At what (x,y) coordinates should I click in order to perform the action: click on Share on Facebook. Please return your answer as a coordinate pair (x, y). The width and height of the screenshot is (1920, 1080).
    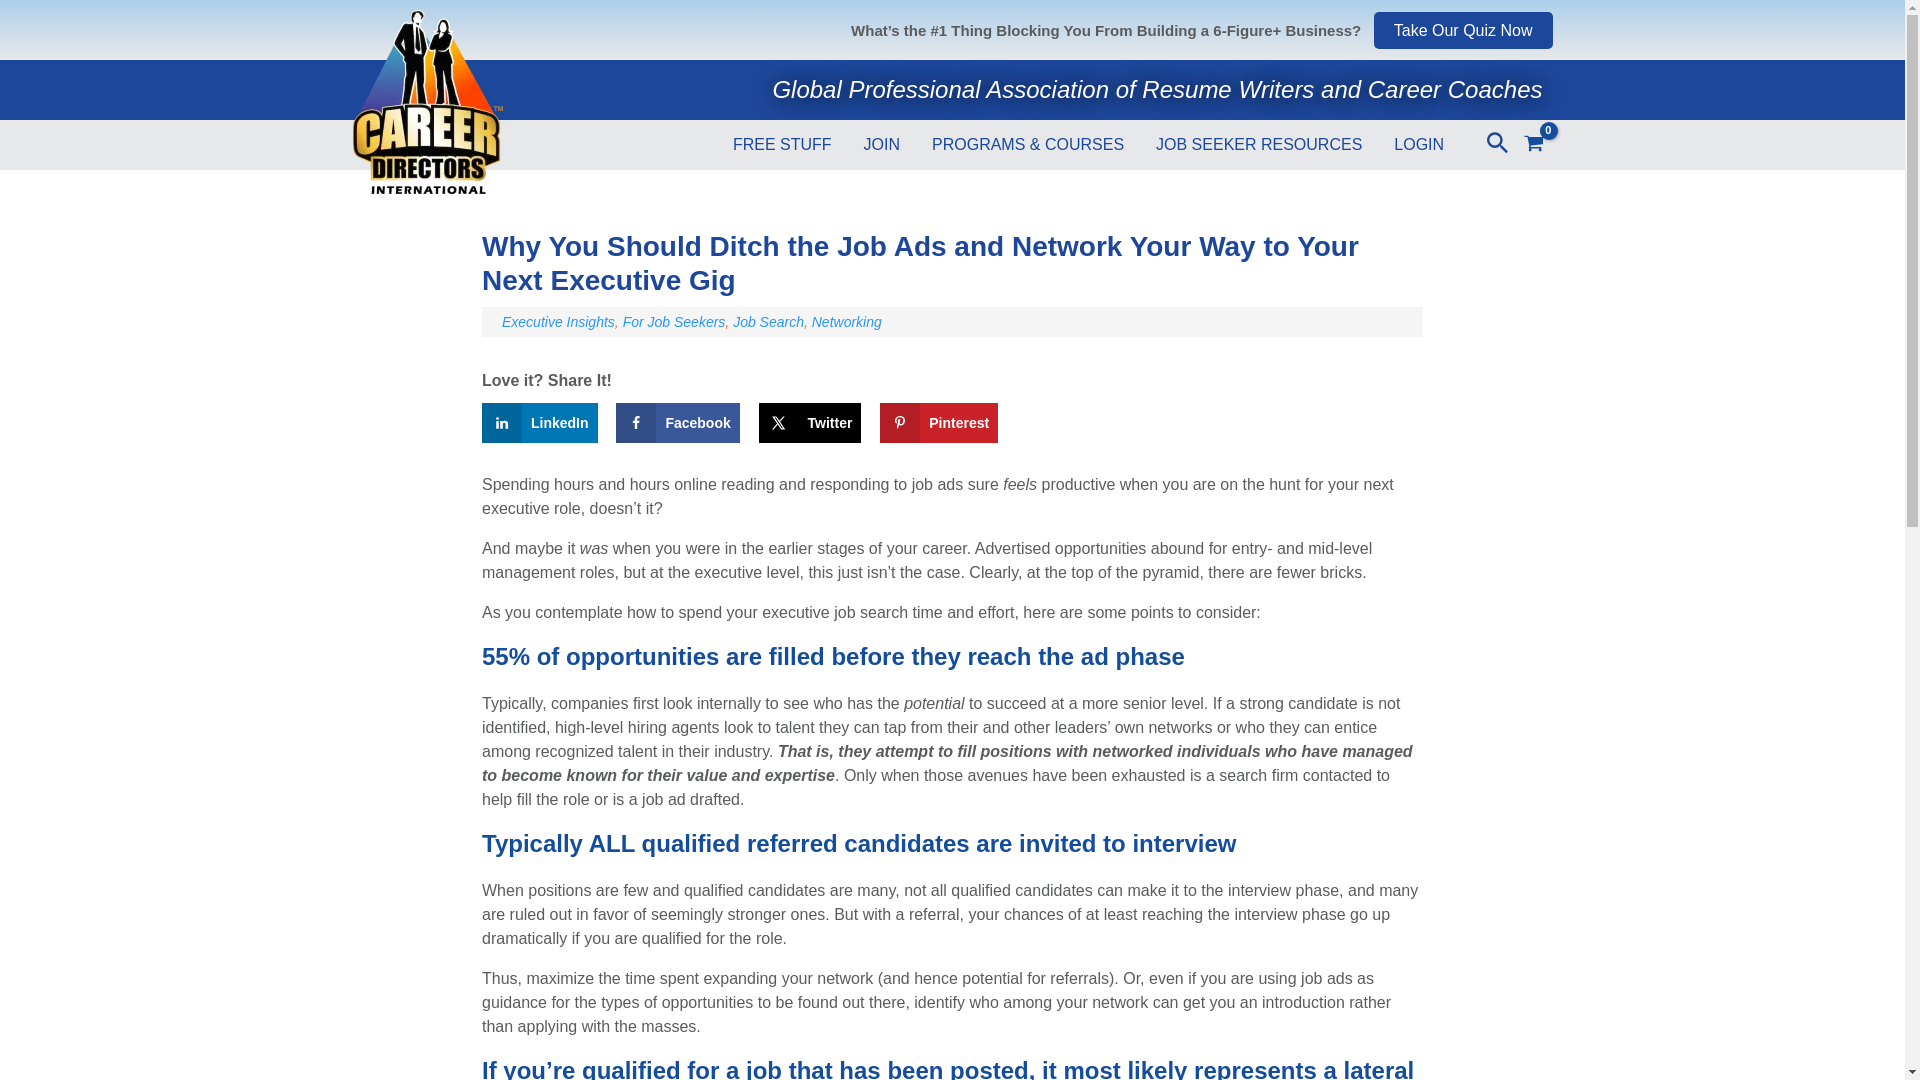
    Looking at the image, I should click on (678, 422).